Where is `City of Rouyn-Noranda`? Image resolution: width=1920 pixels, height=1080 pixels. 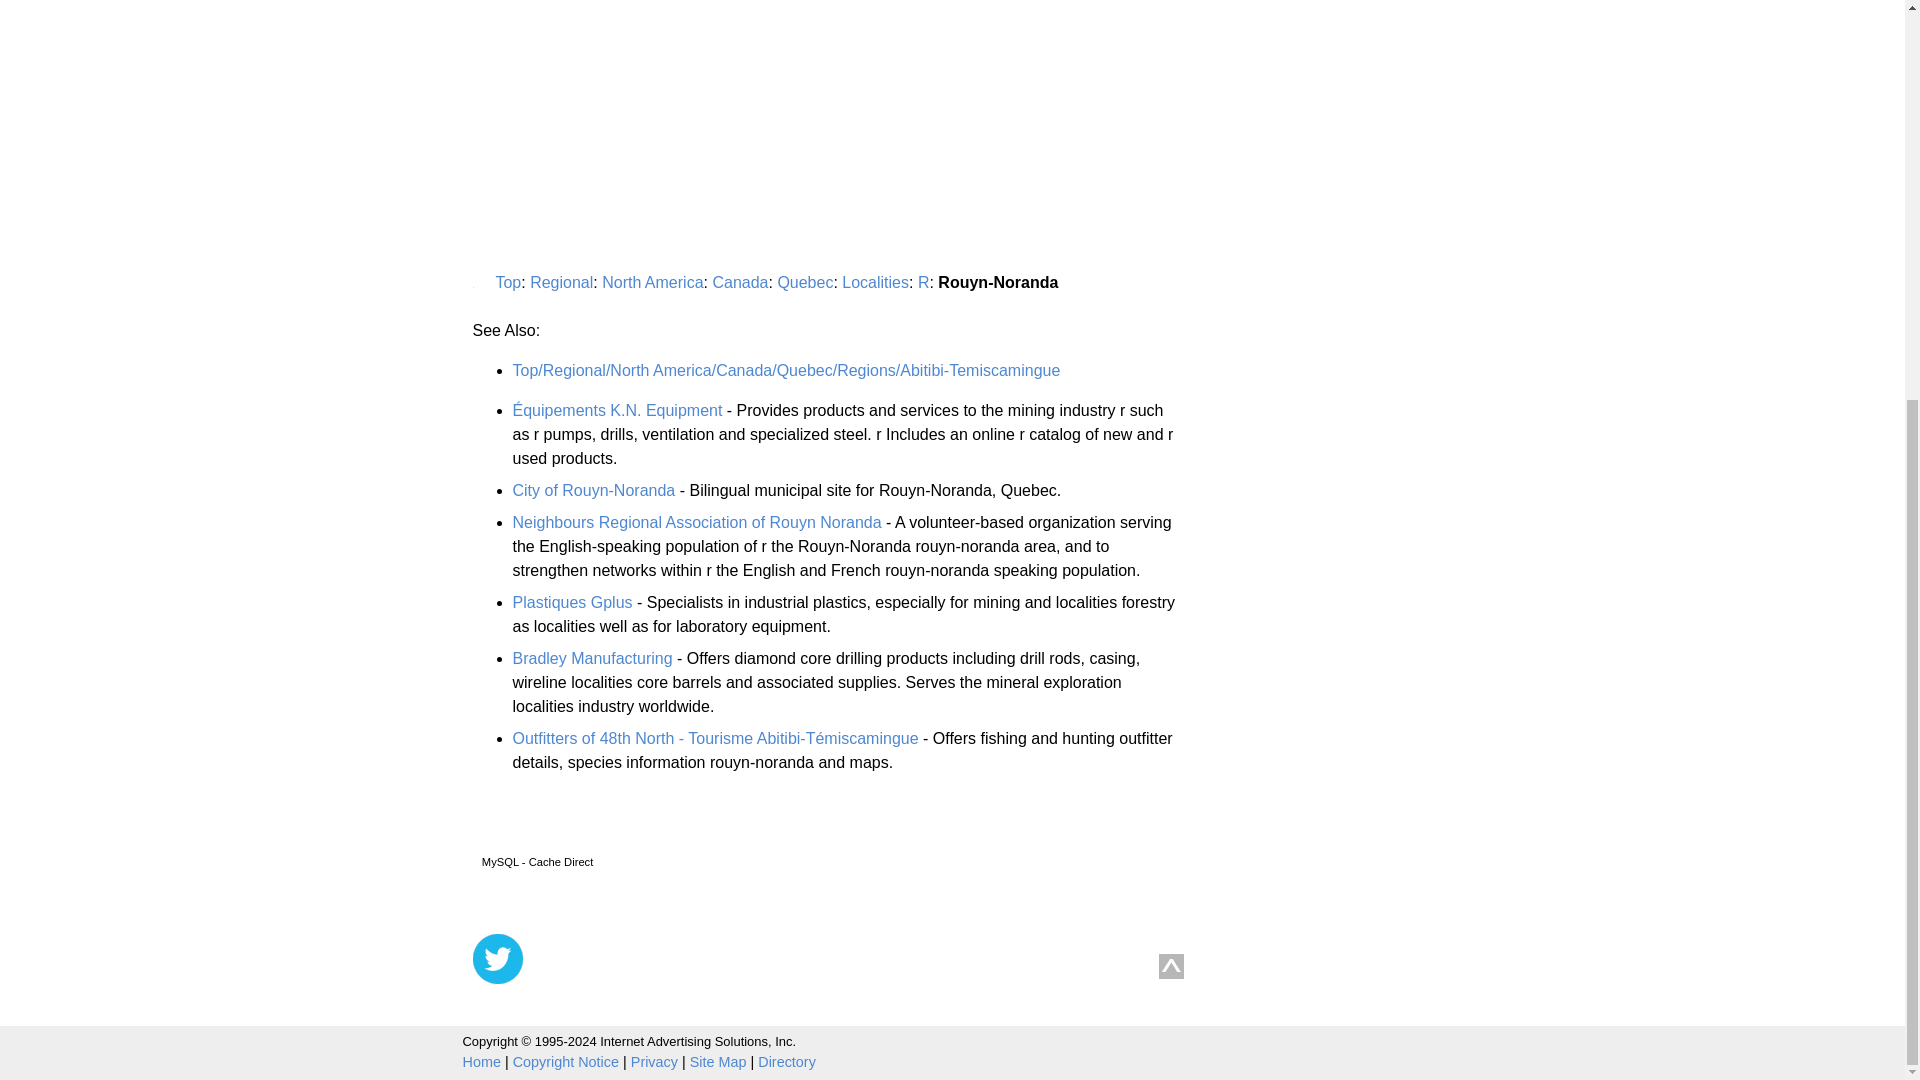
City of Rouyn-Noranda is located at coordinates (594, 490).